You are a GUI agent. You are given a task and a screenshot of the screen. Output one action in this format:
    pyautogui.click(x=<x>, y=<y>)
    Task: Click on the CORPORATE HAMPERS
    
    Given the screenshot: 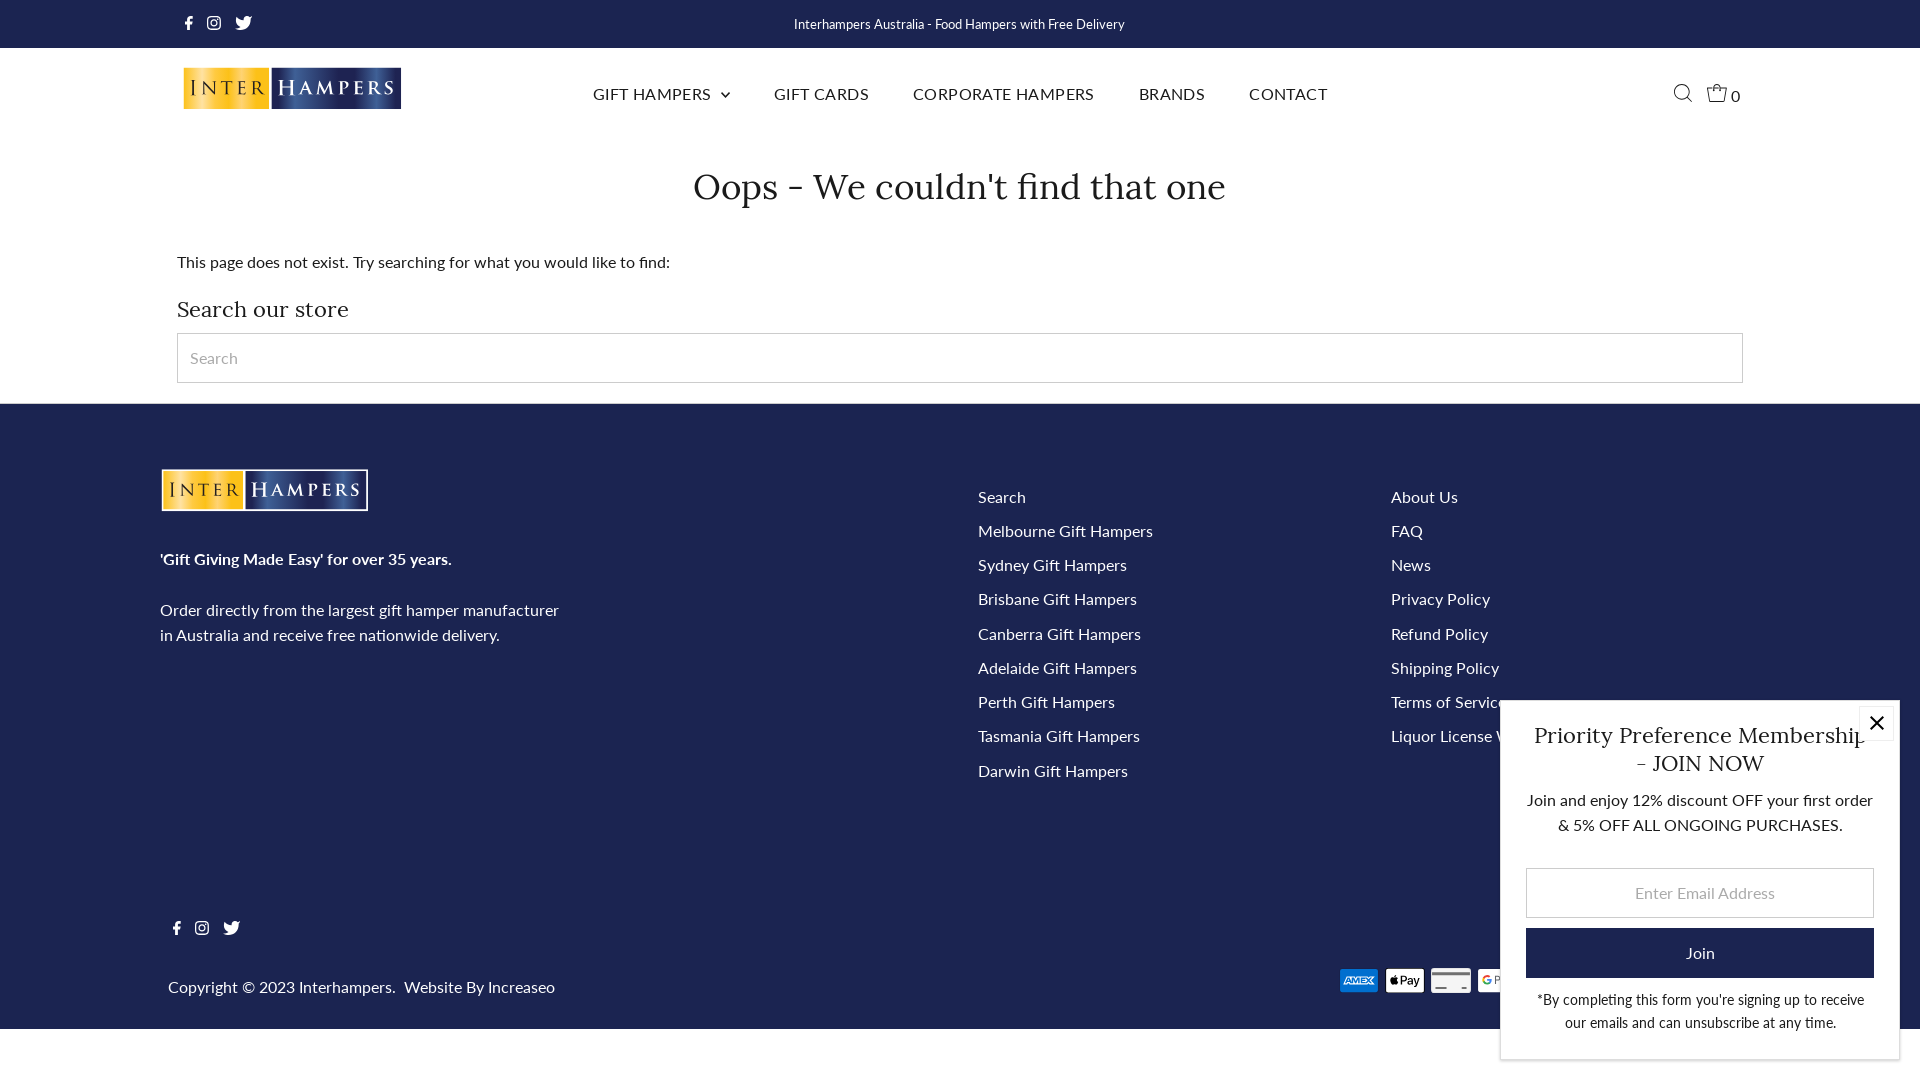 What is the action you would take?
    pyautogui.click(x=1004, y=94)
    